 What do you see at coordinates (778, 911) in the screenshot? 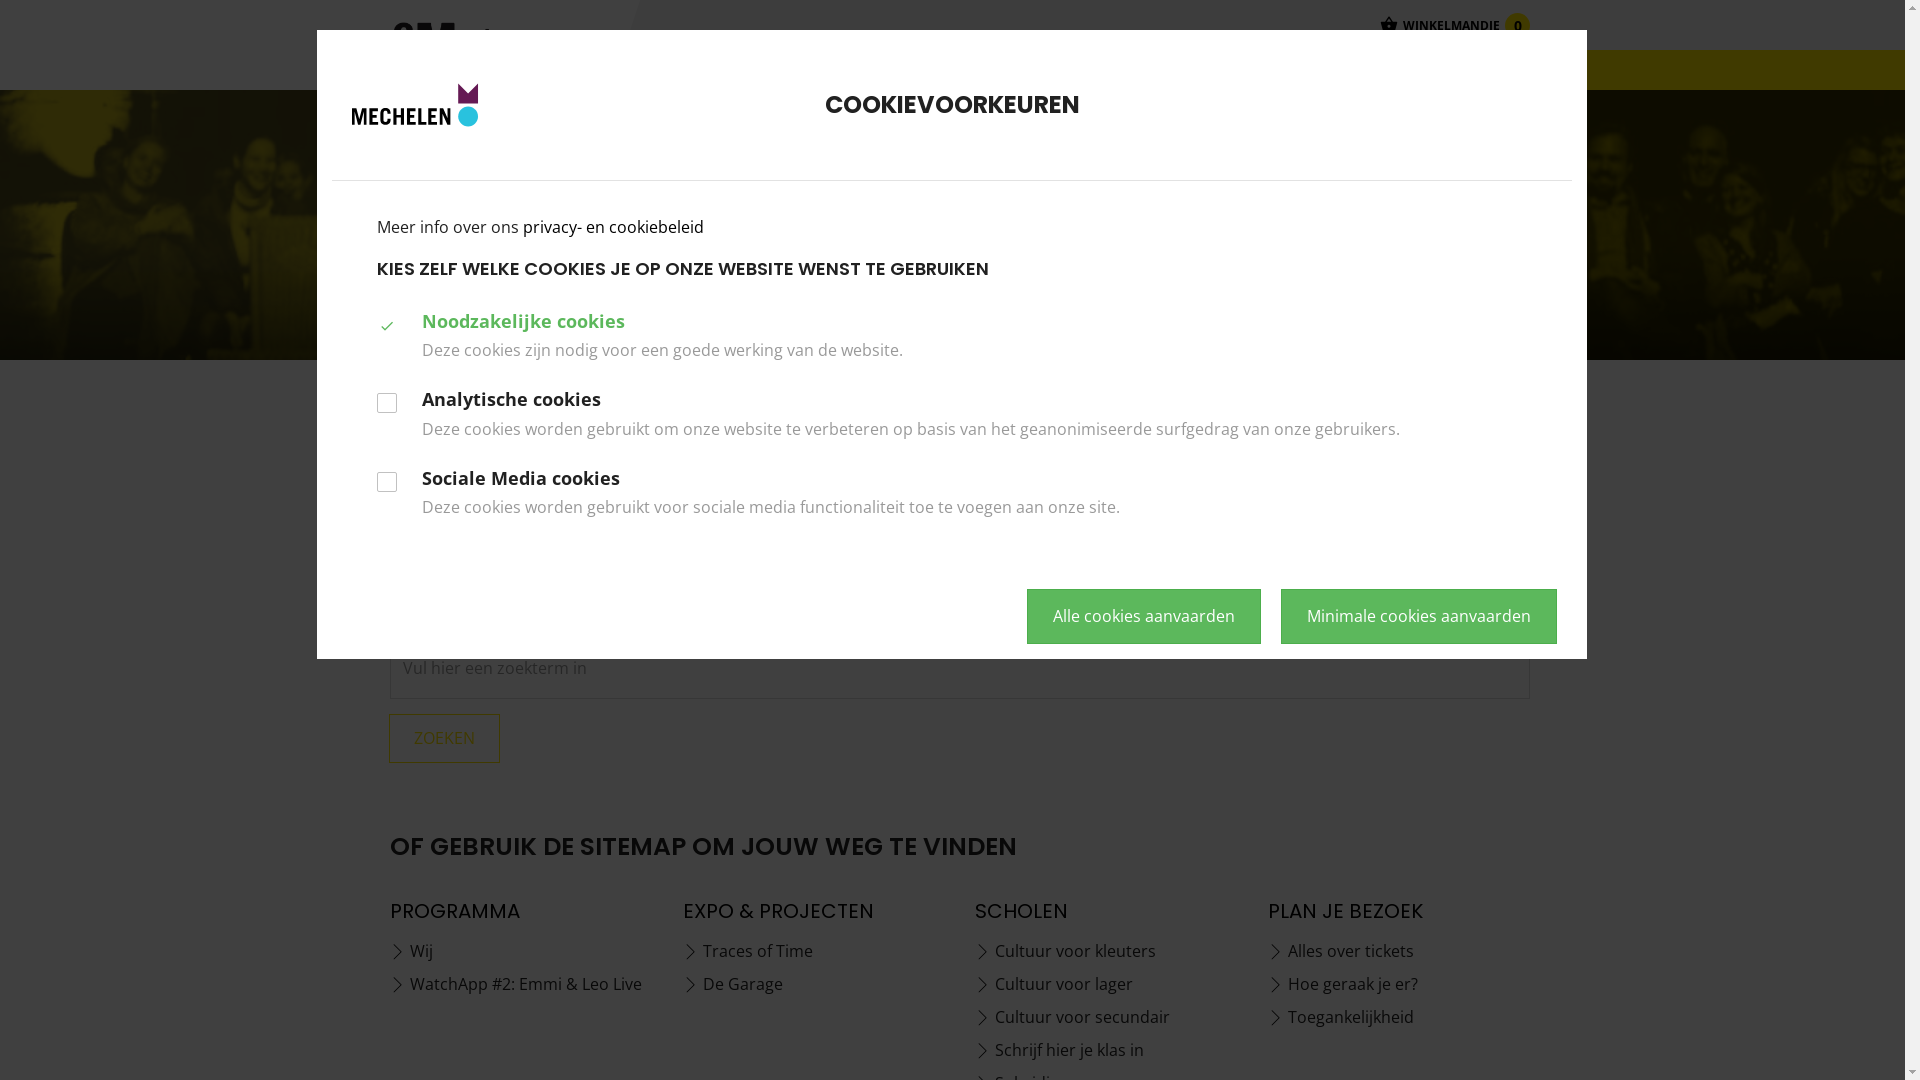
I see `EXPO & PROJECTEN` at bounding box center [778, 911].